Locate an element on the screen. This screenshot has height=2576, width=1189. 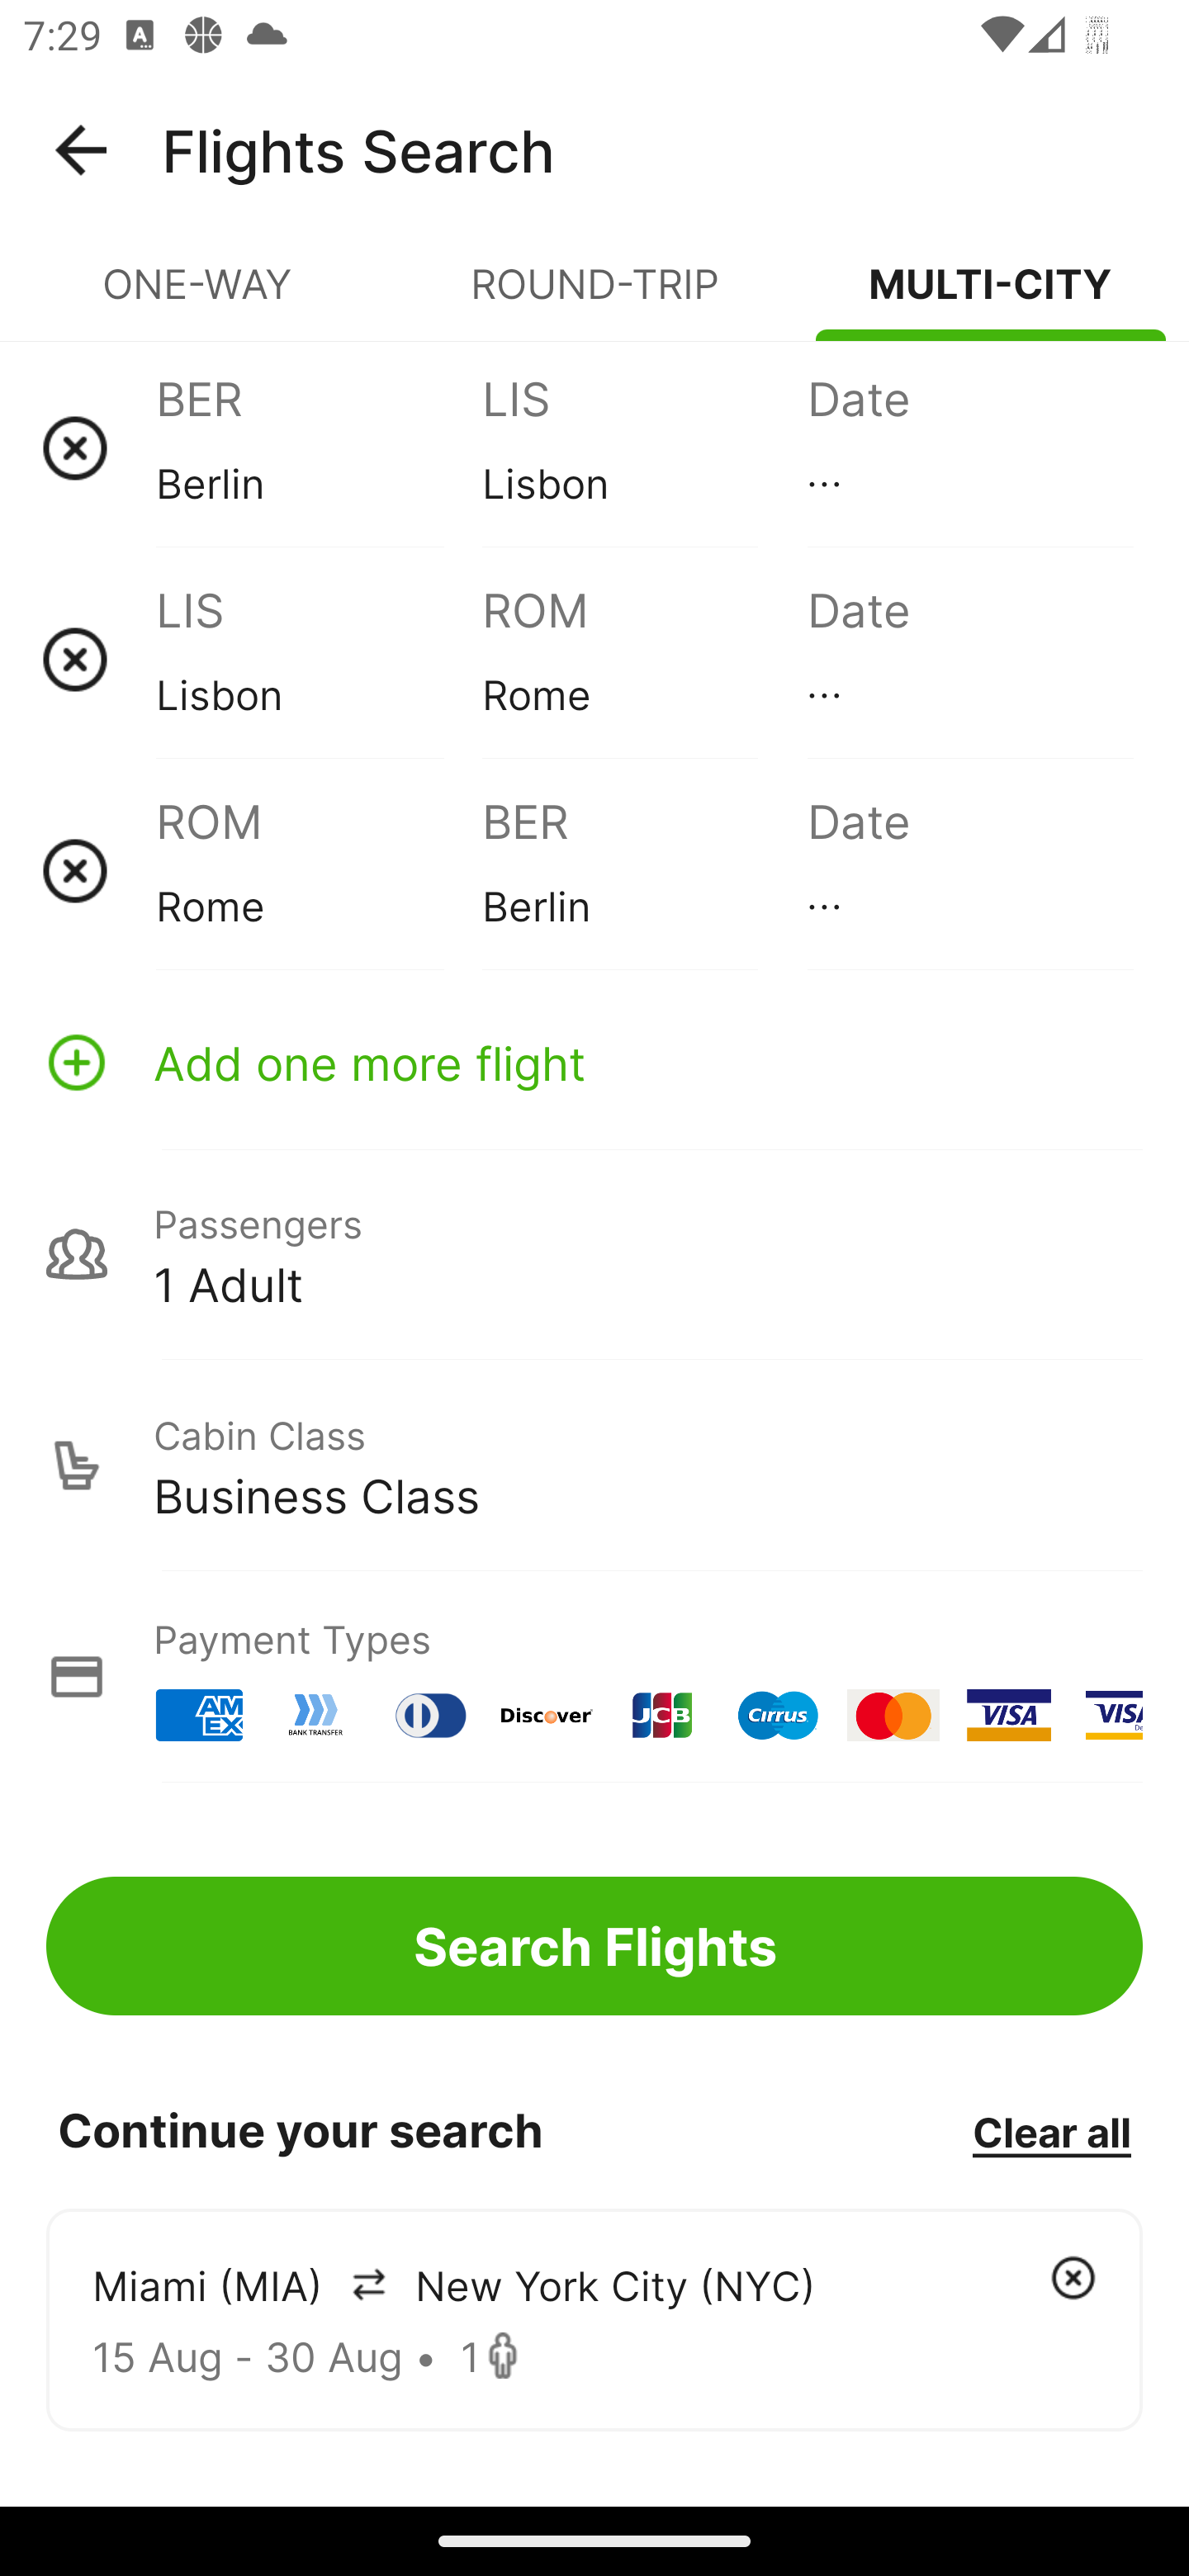
Passengers 1 Adult is located at coordinates (594, 1253).